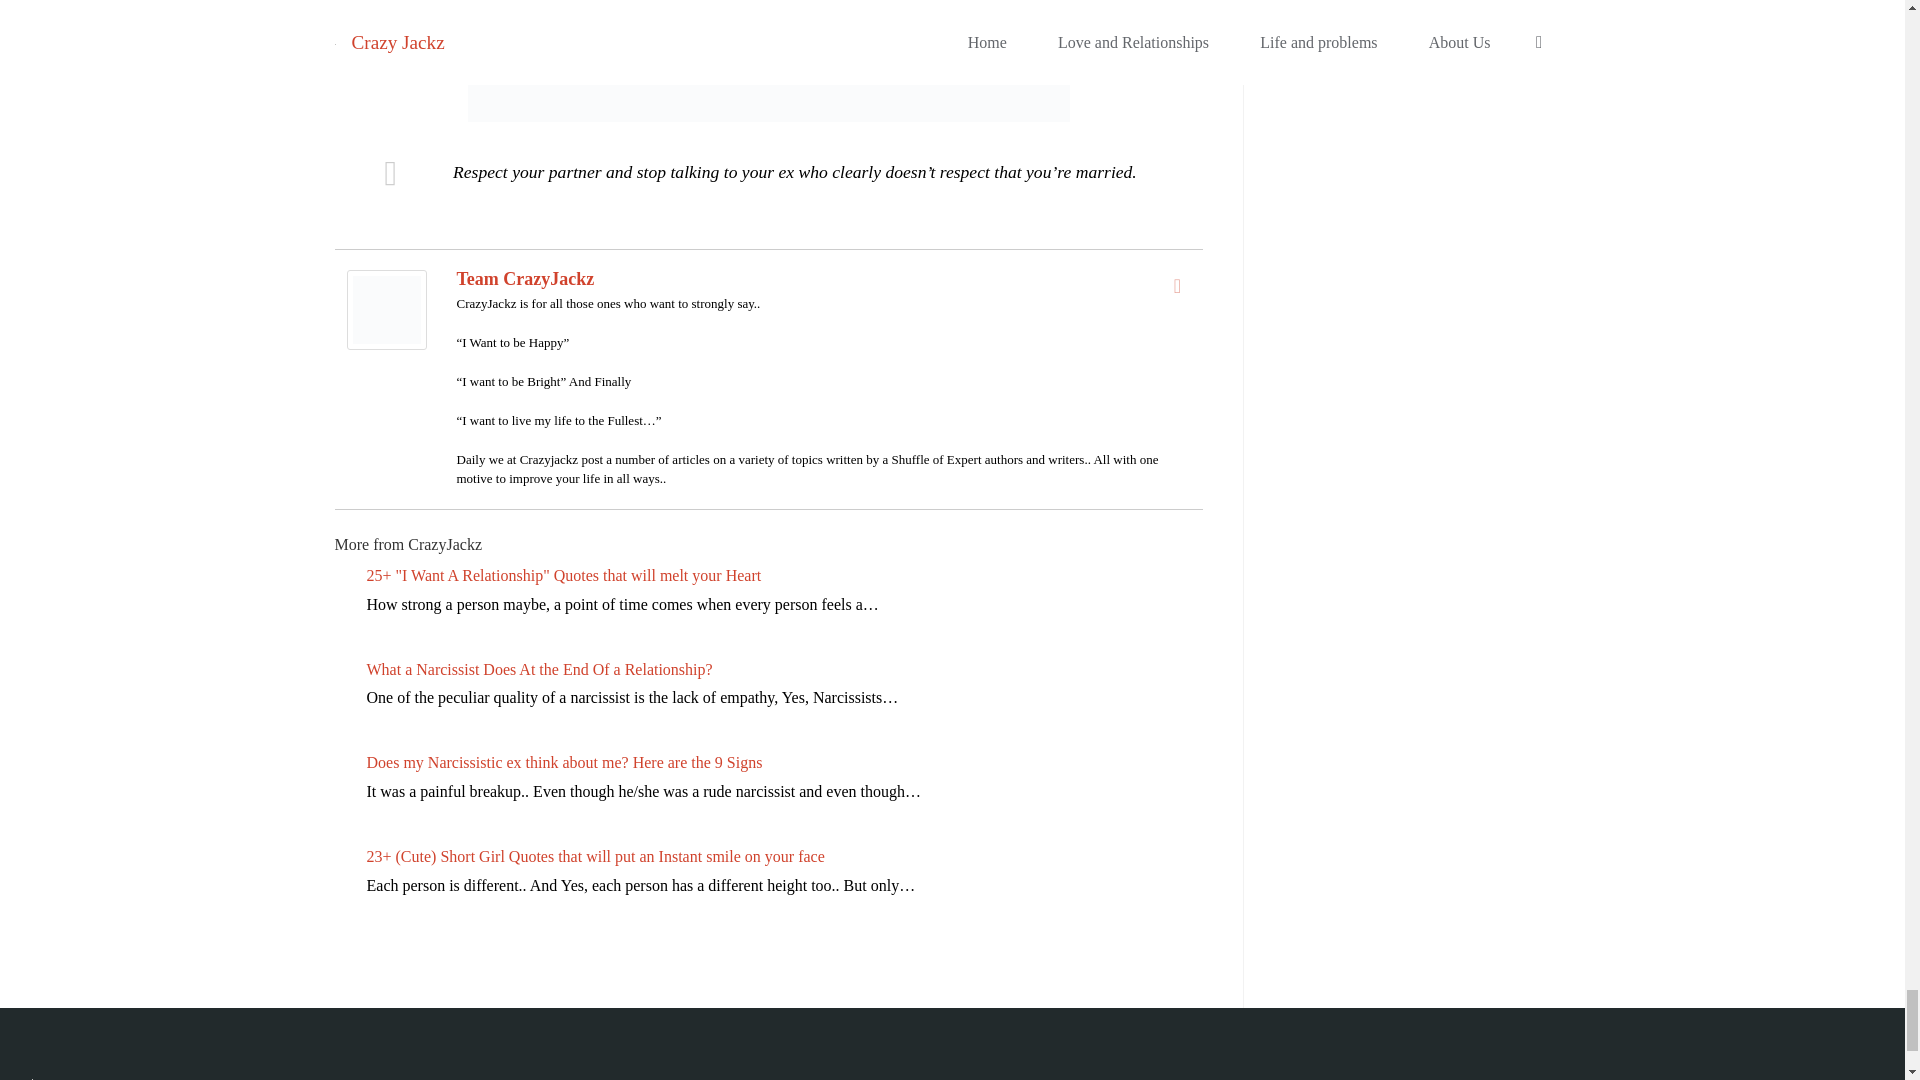  I want to click on Team CrazyJackz, so click(386, 308).